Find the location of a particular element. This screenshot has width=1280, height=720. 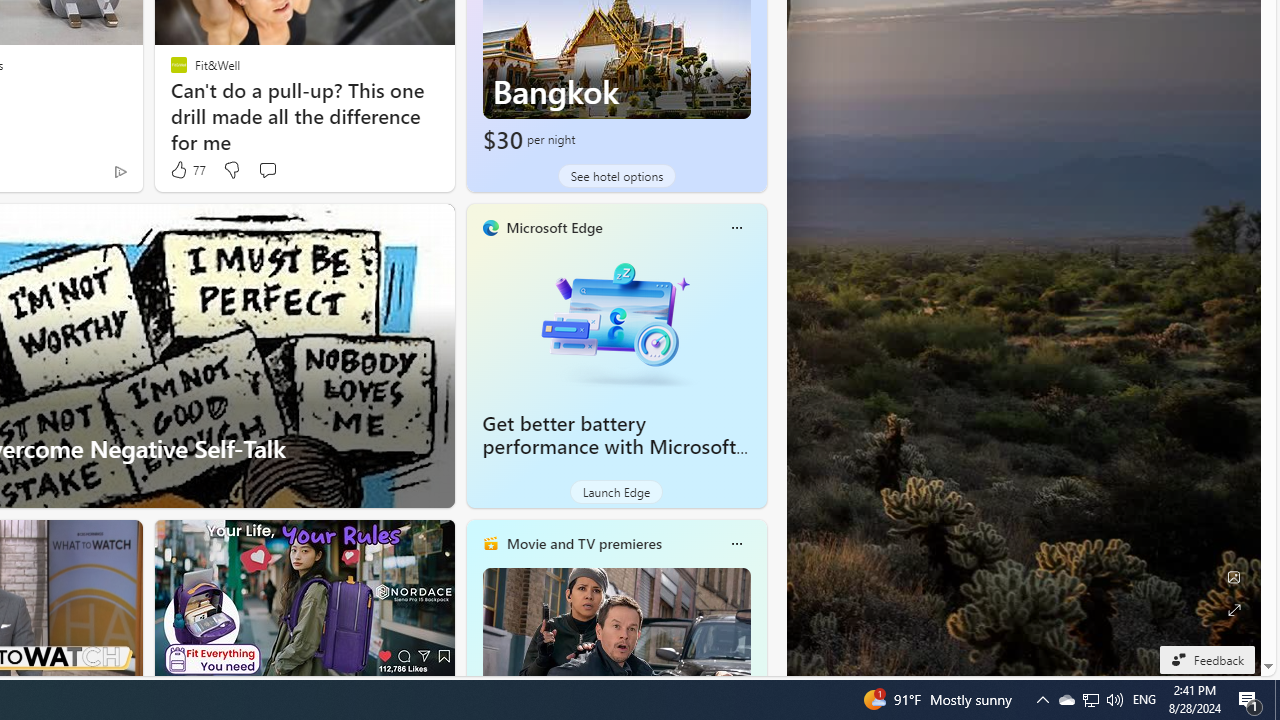

Feedback is located at coordinates (1206, 659).